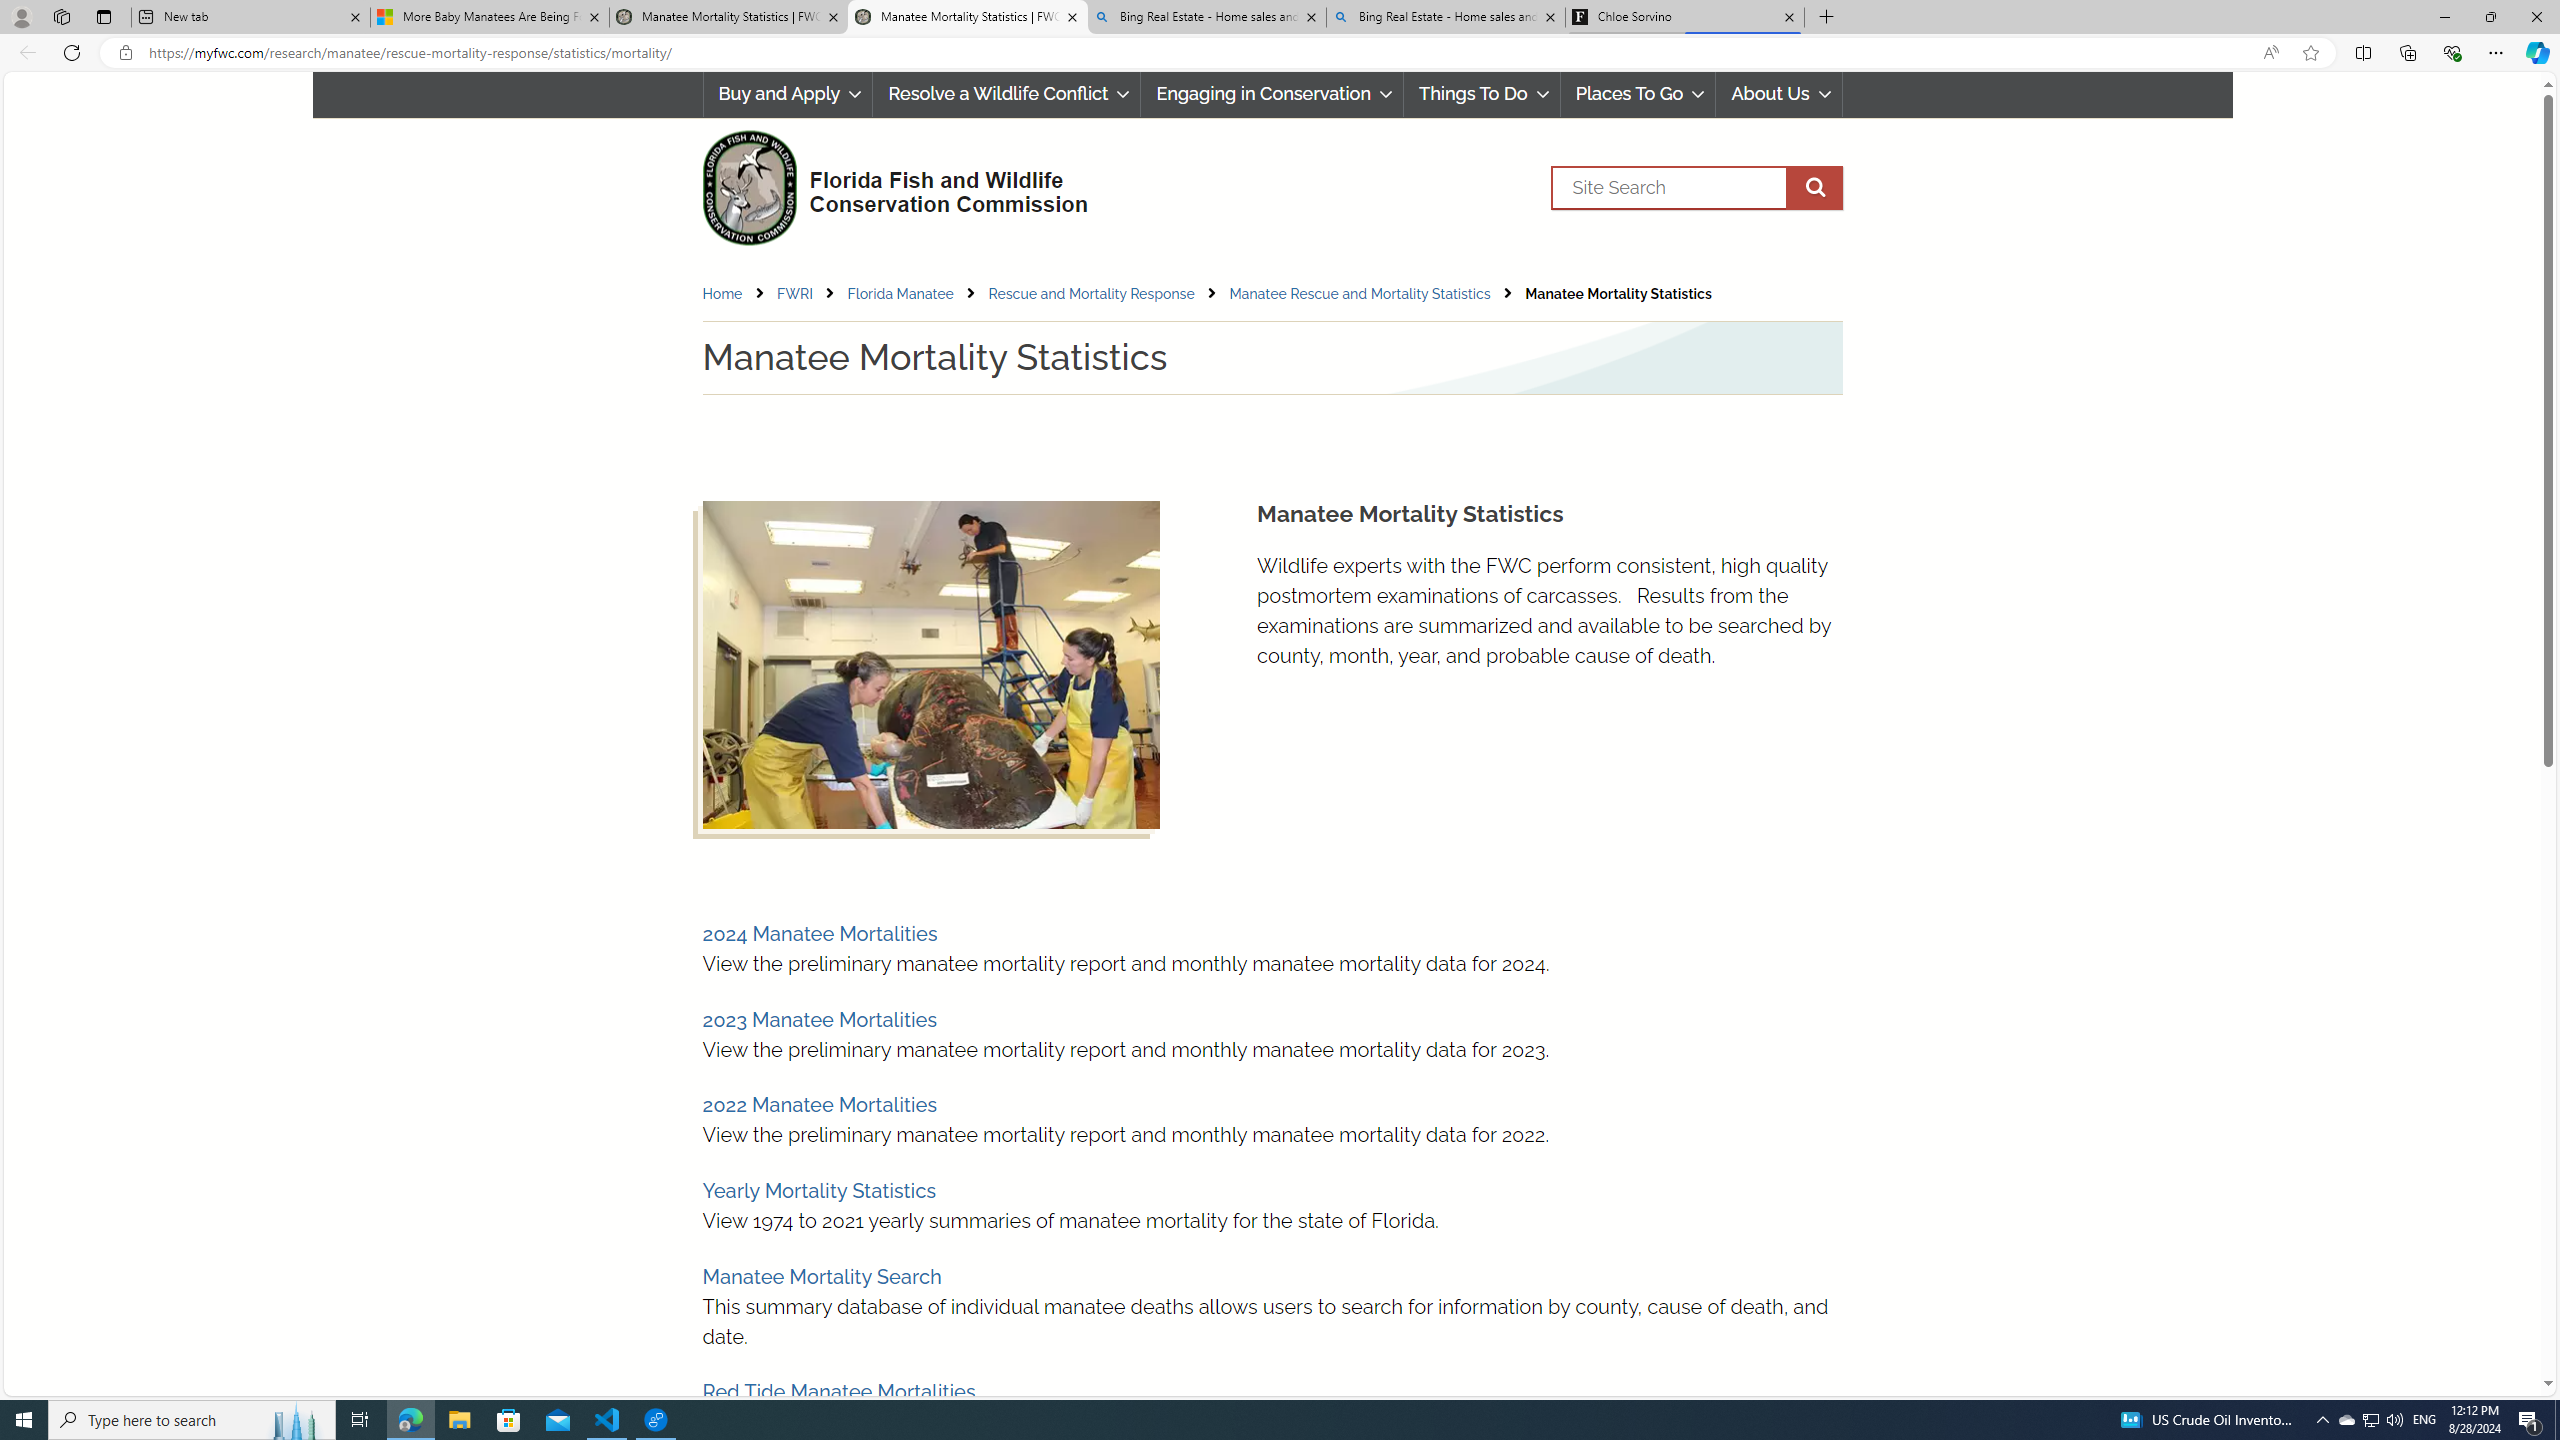 This screenshot has width=2560, height=1440. Describe the element at coordinates (1814, 188) in the screenshot. I see `execute site search` at that location.